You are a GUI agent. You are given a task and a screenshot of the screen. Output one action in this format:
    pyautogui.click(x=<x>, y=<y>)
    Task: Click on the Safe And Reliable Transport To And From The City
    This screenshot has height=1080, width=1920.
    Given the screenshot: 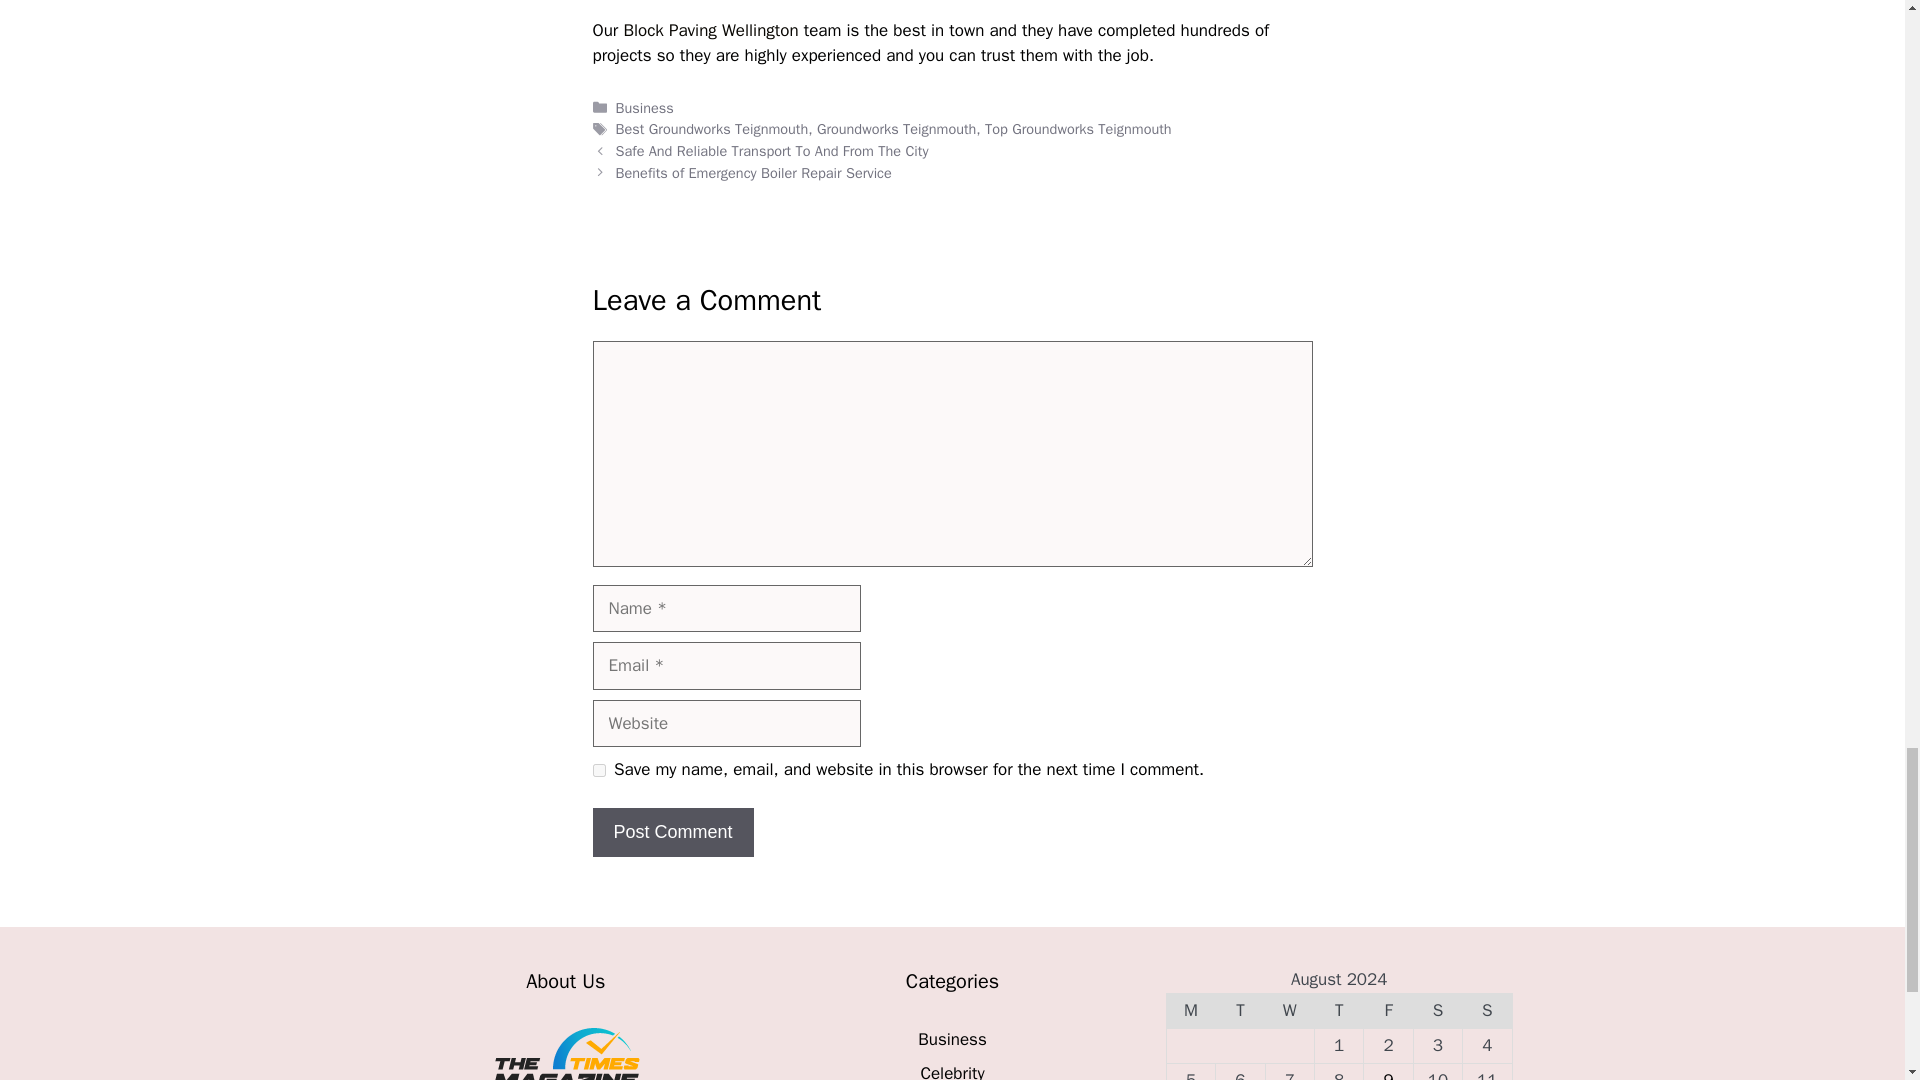 What is the action you would take?
    pyautogui.click(x=772, y=150)
    